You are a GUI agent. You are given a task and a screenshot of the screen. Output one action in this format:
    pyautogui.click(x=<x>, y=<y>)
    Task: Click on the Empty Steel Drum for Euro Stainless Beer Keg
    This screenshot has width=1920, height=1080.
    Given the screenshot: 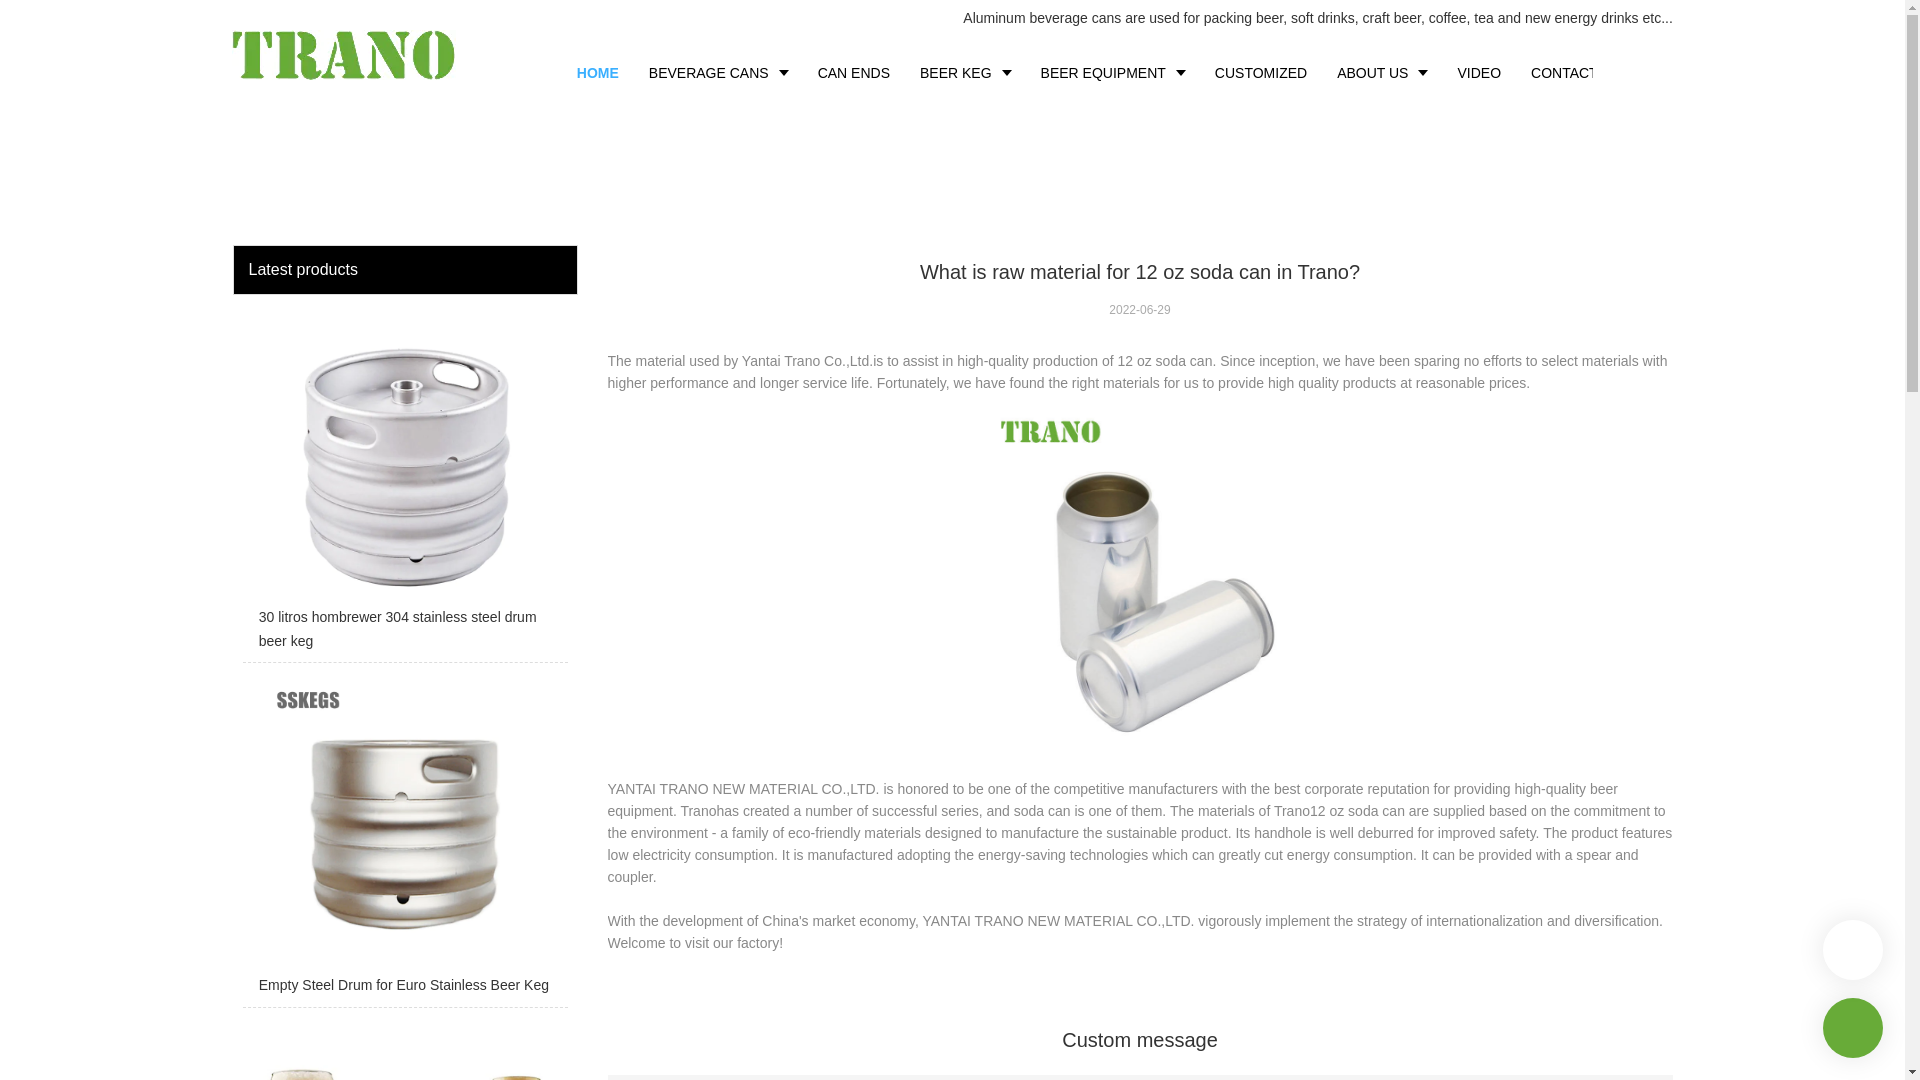 What is the action you would take?
    pyautogui.click(x=404, y=839)
    